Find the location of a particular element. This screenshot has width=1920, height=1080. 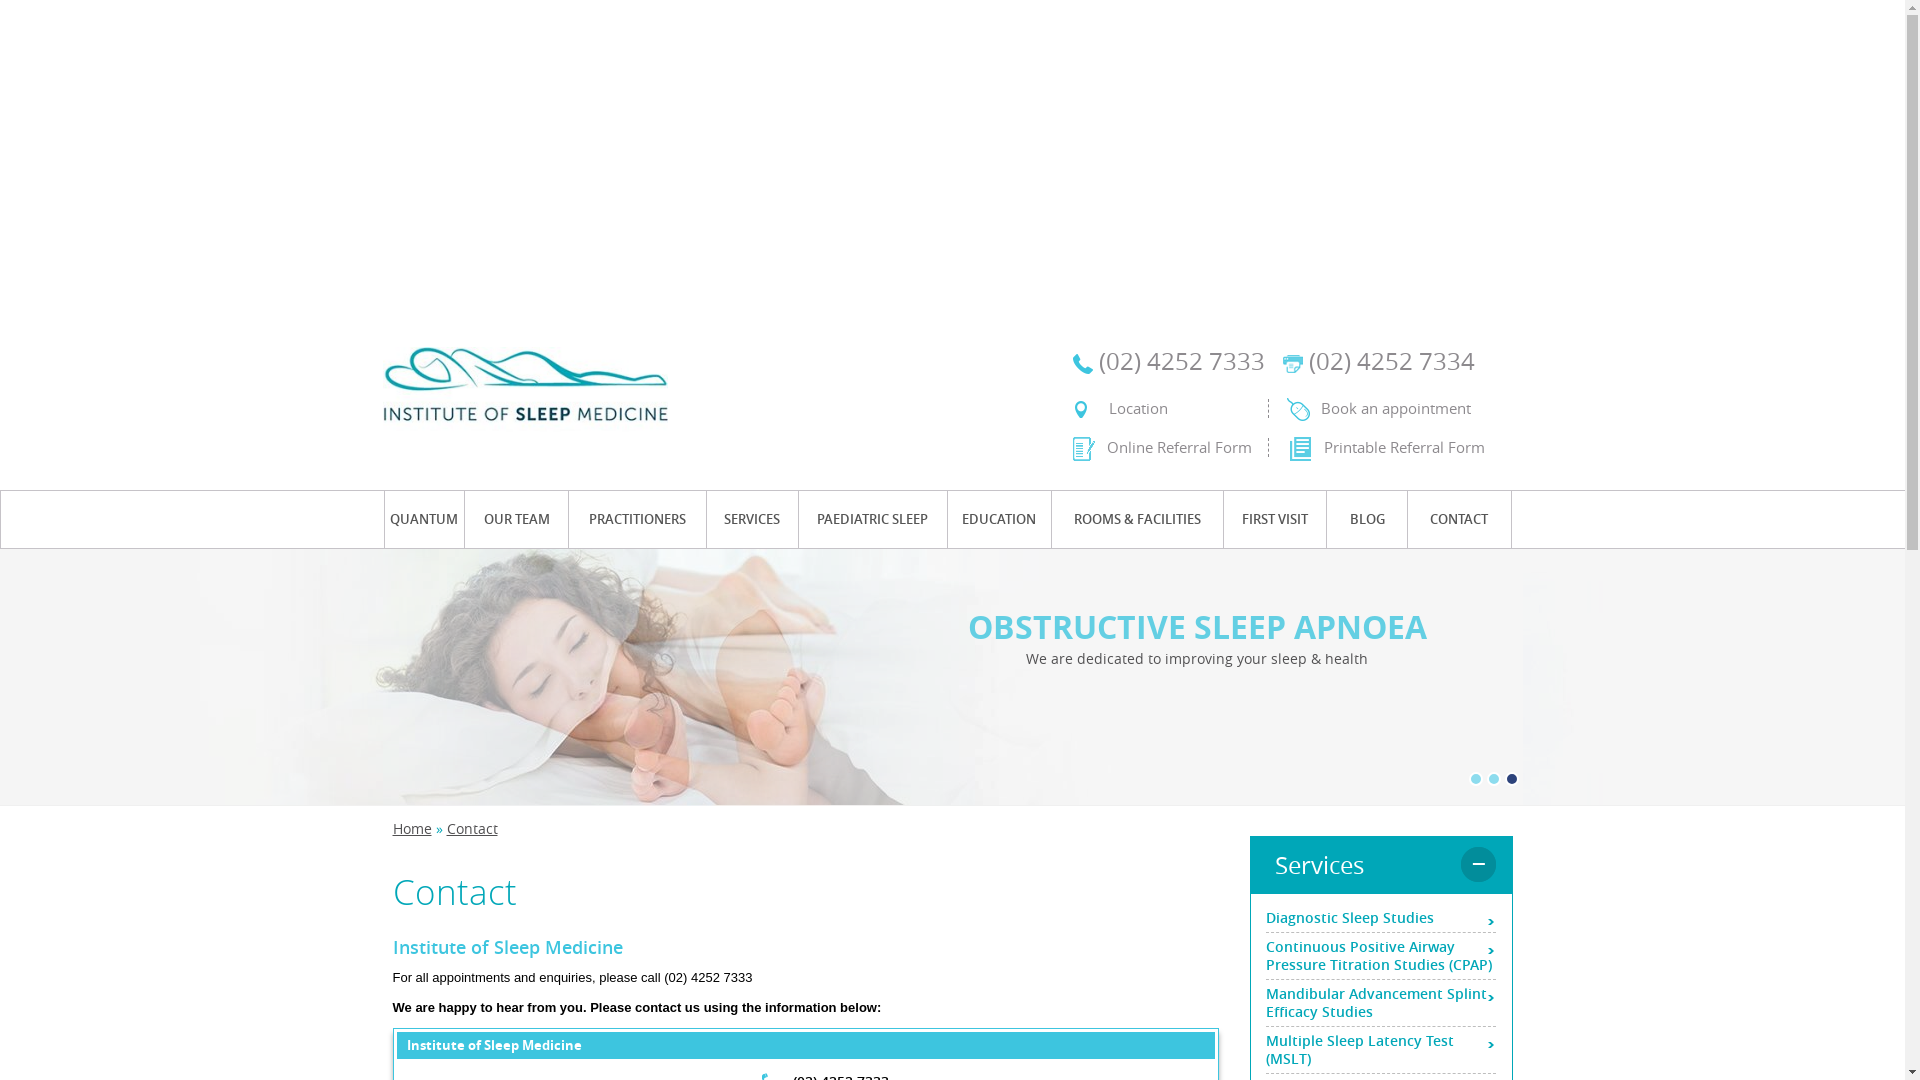

EDUCATION is located at coordinates (1000, 520).